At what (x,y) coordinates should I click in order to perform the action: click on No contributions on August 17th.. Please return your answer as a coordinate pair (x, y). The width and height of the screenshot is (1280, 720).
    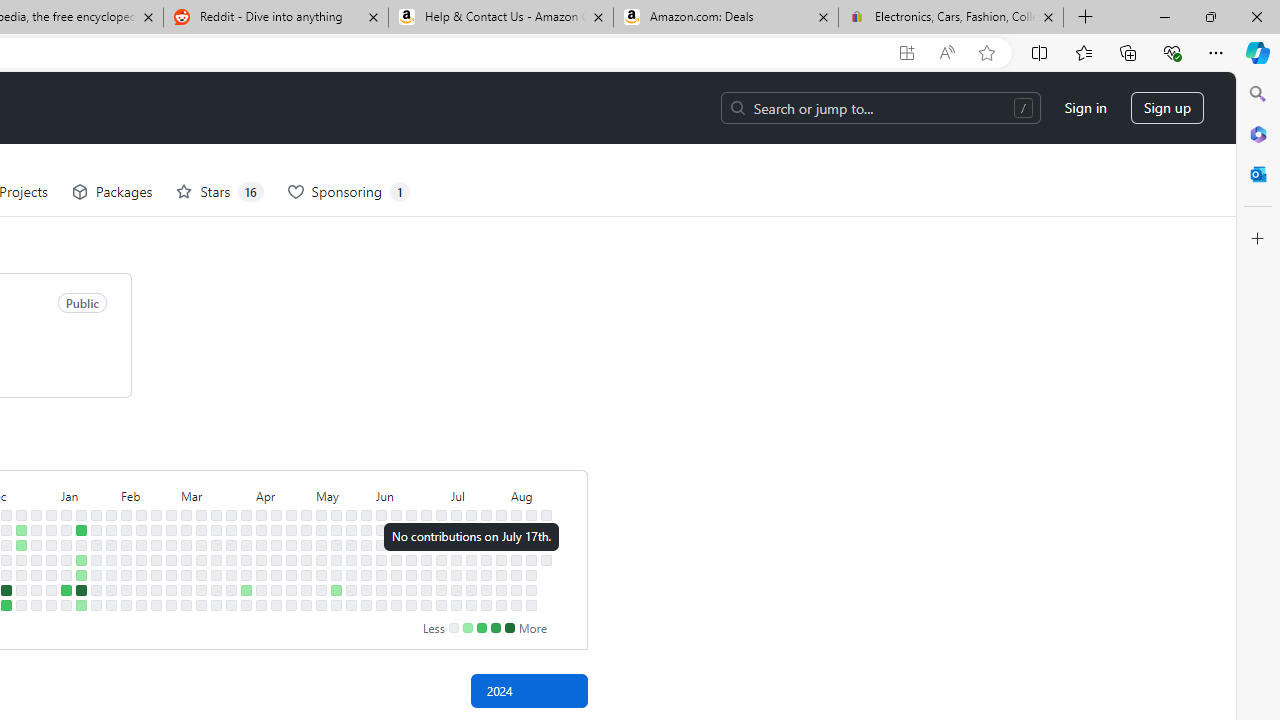
    Looking at the image, I should click on (532, 605).